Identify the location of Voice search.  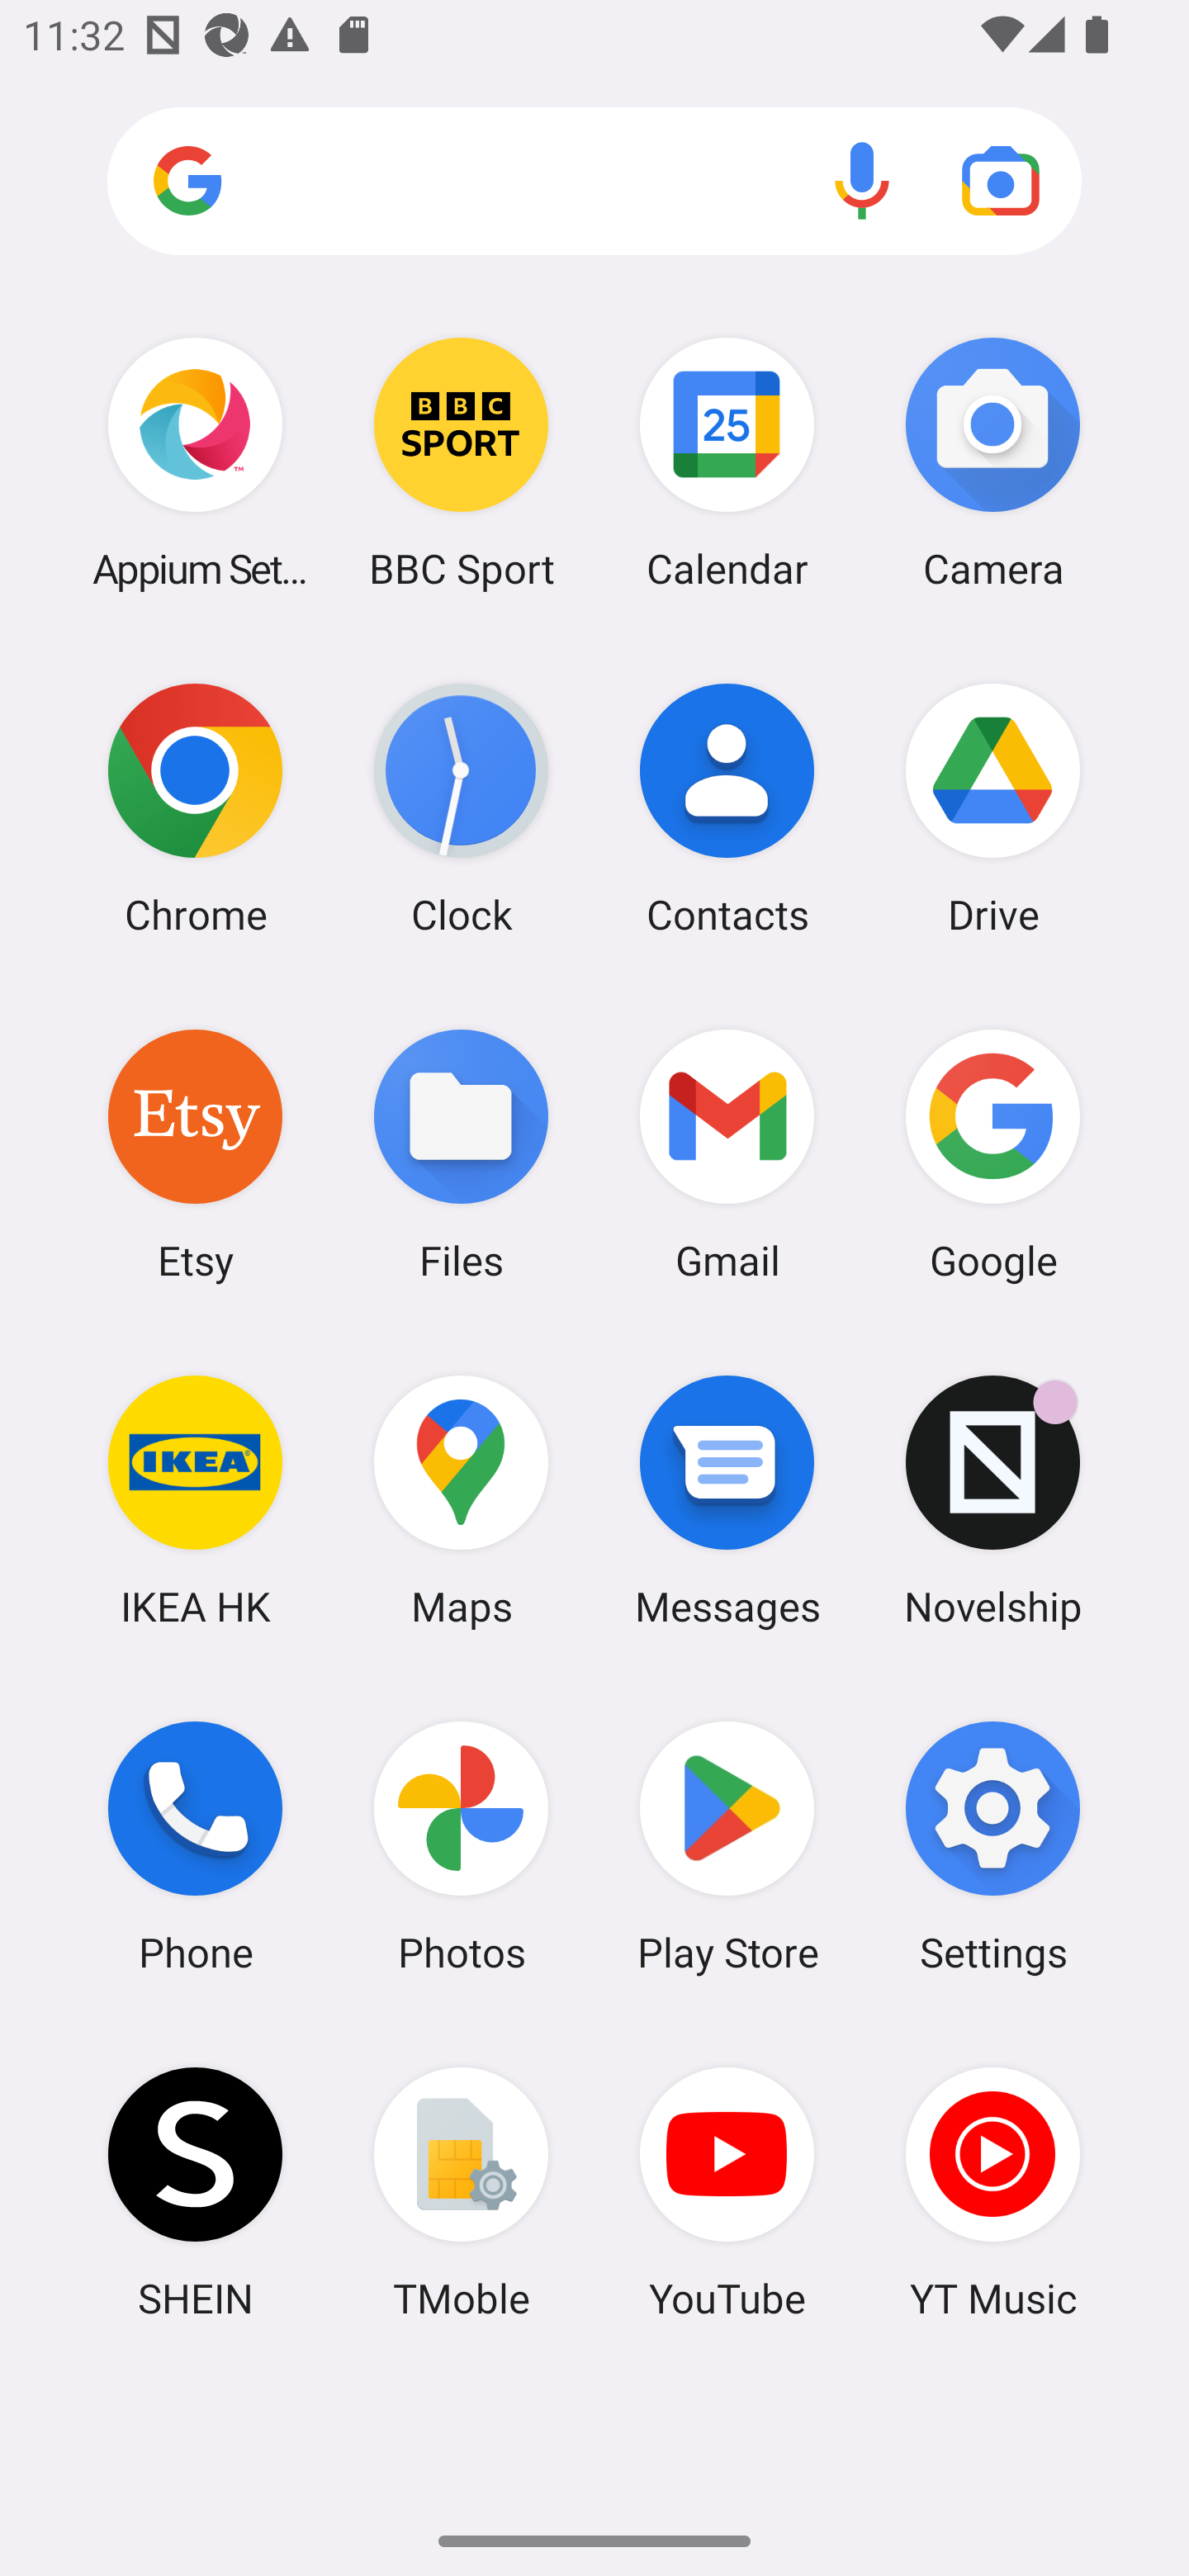
(862, 180).